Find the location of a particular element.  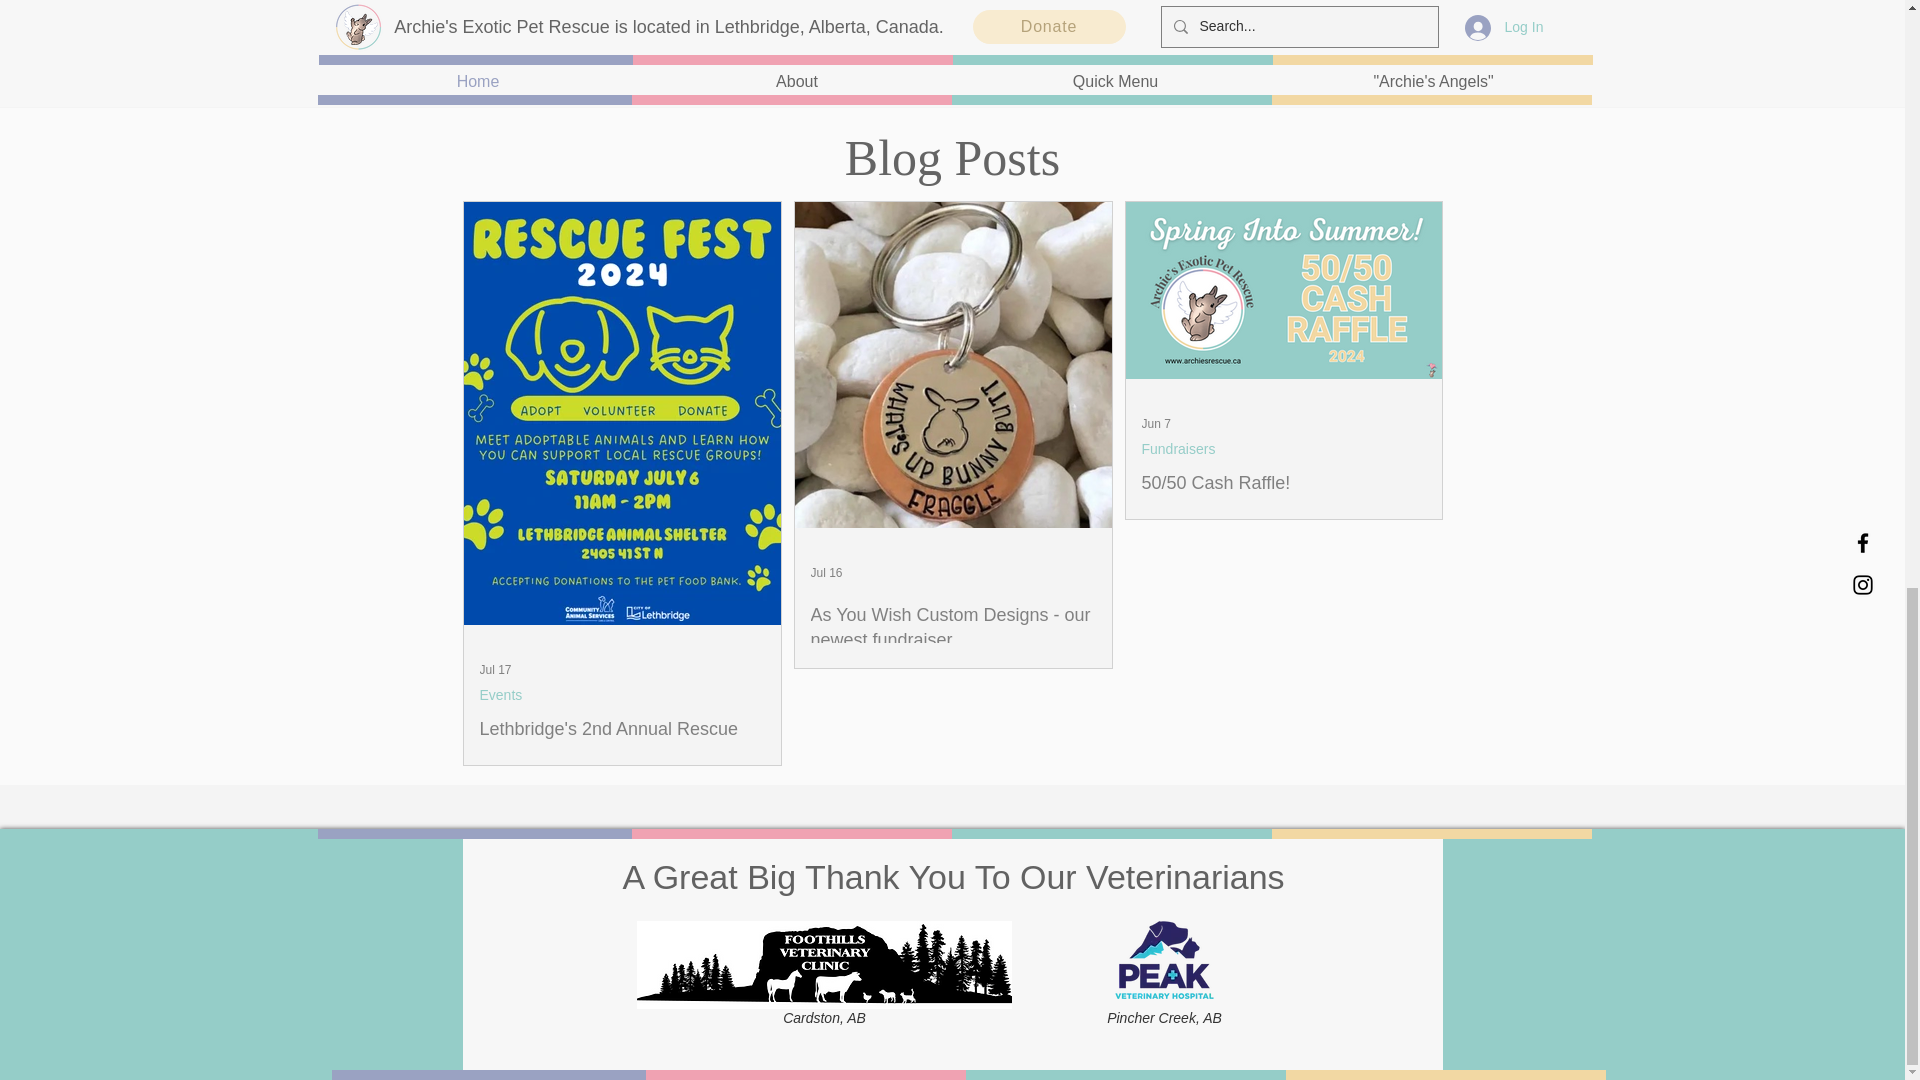

Events is located at coordinates (501, 695).